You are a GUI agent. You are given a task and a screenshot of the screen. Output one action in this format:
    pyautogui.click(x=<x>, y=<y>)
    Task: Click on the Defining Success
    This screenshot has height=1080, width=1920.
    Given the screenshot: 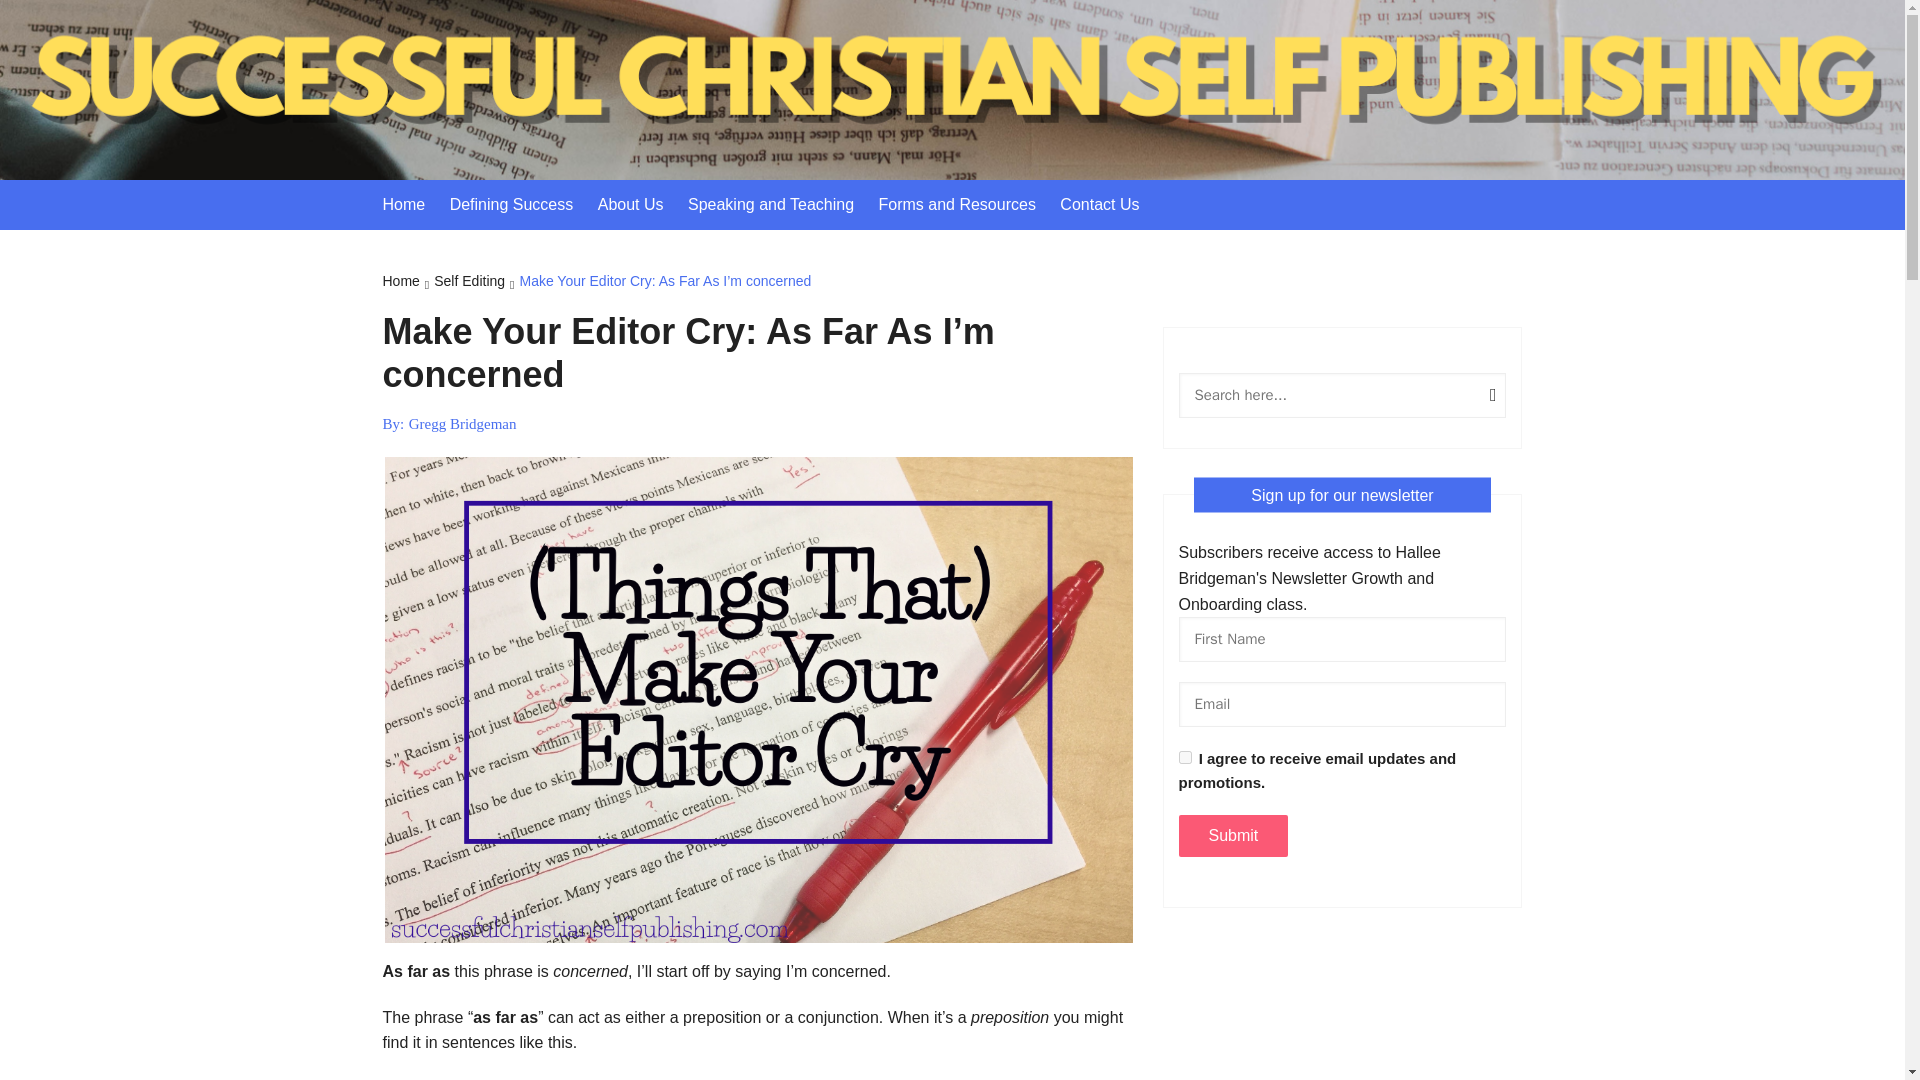 What is the action you would take?
    pyautogui.click(x=521, y=205)
    